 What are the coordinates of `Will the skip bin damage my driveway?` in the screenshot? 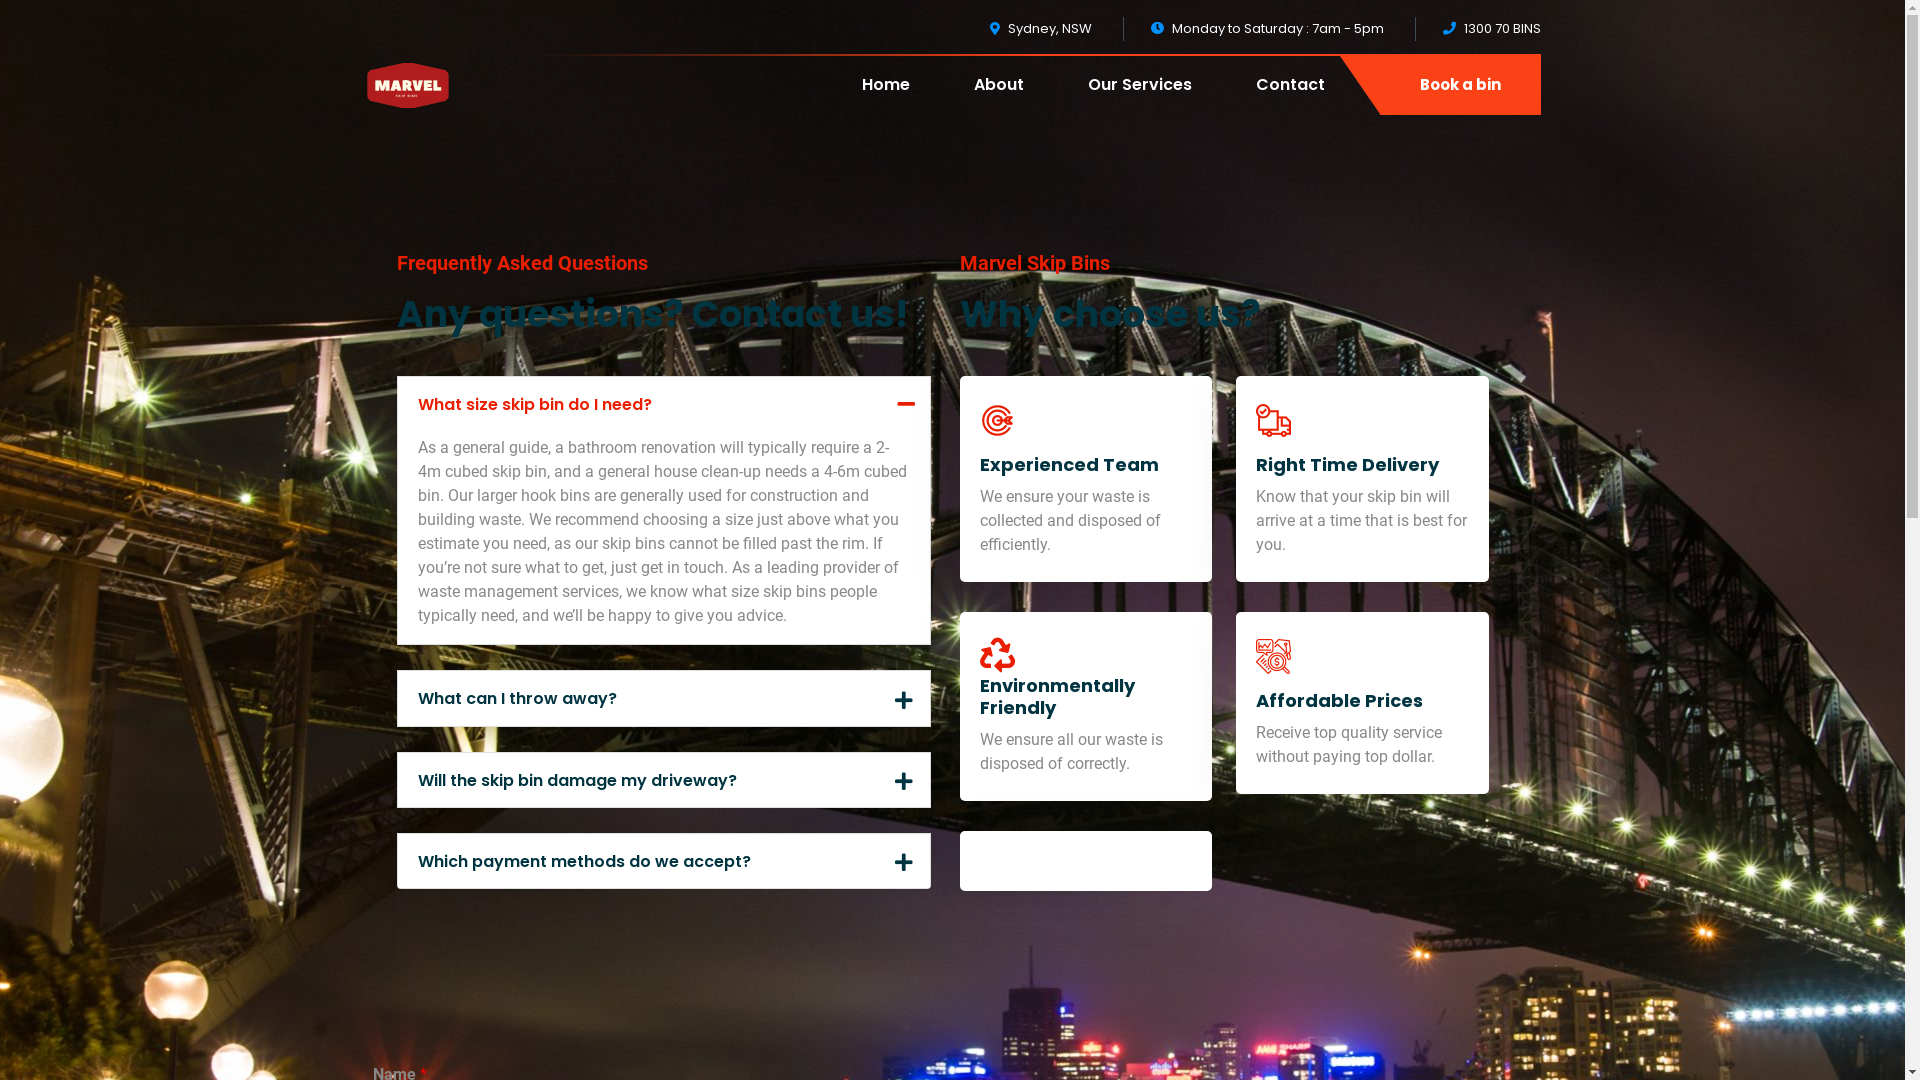 It's located at (664, 780).